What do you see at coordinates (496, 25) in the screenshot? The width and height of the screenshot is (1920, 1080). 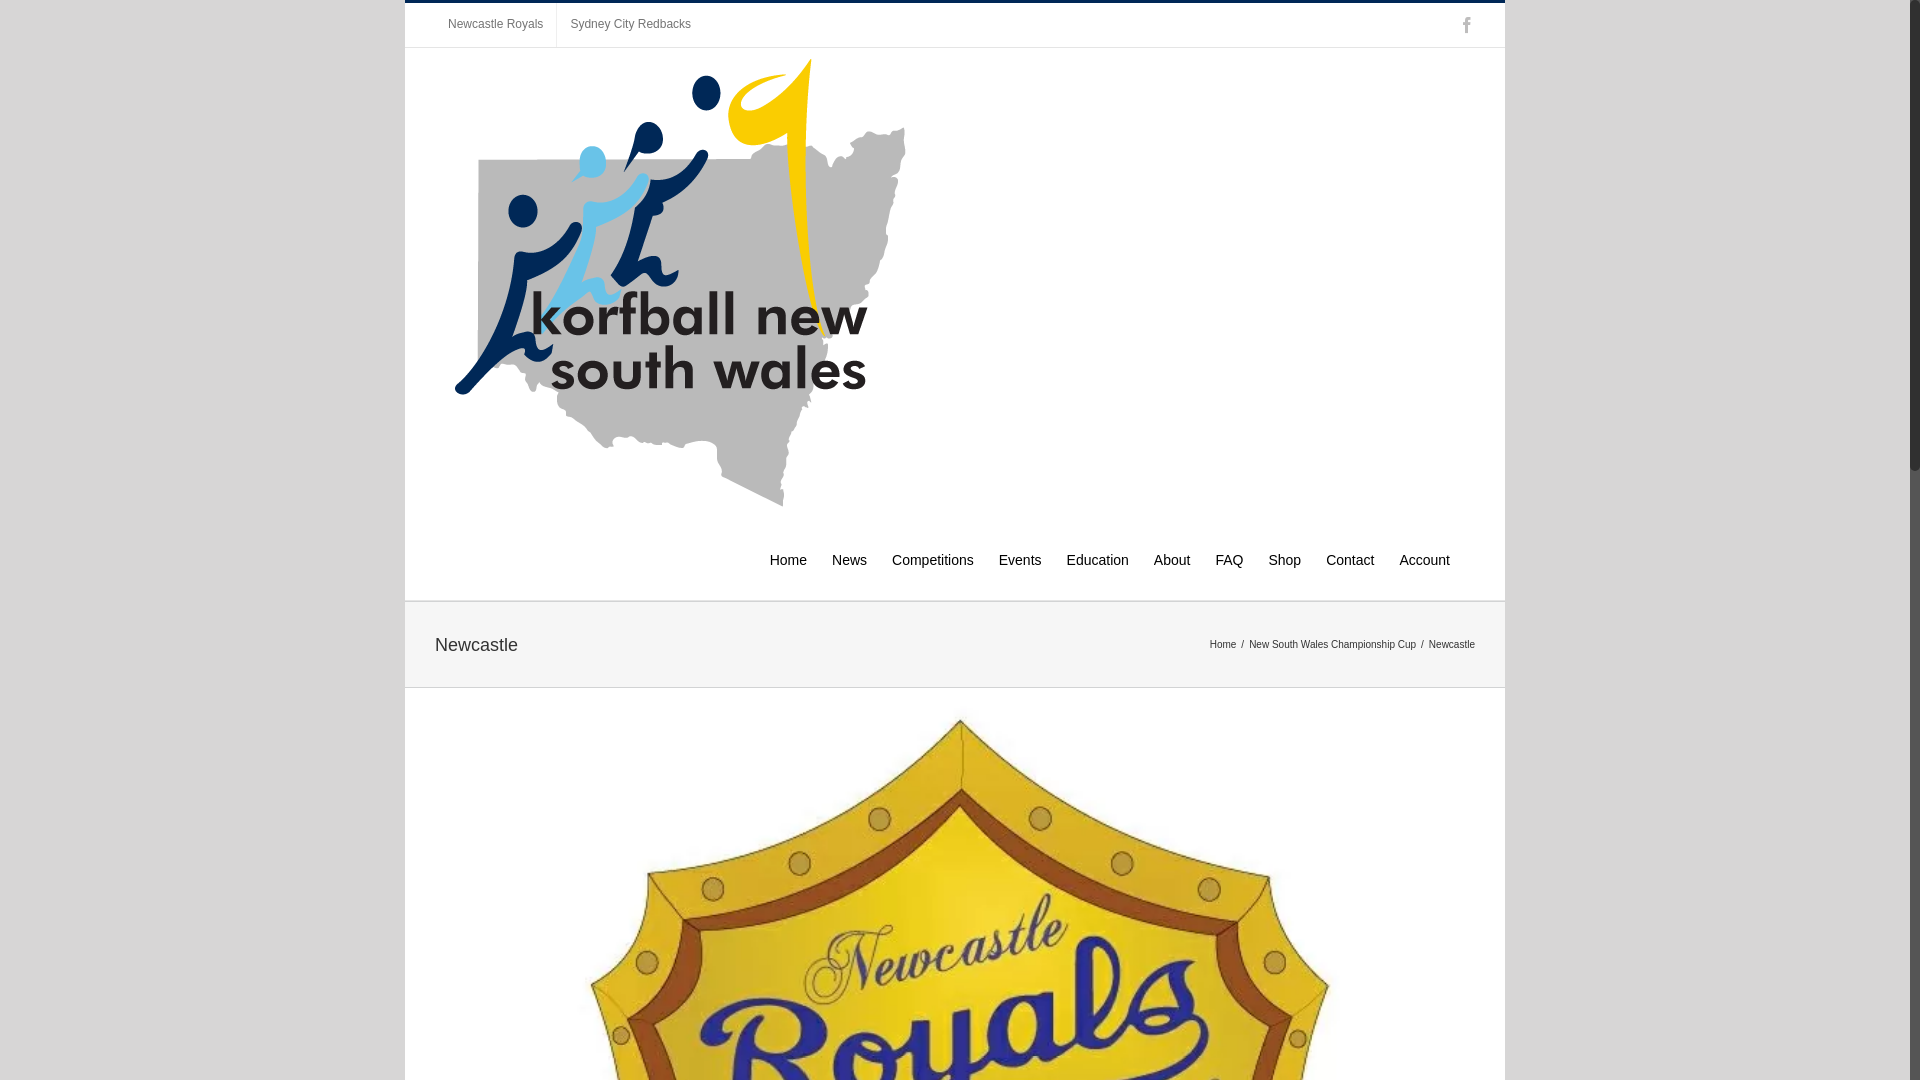 I see `Newcastle Royals` at bounding box center [496, 25].